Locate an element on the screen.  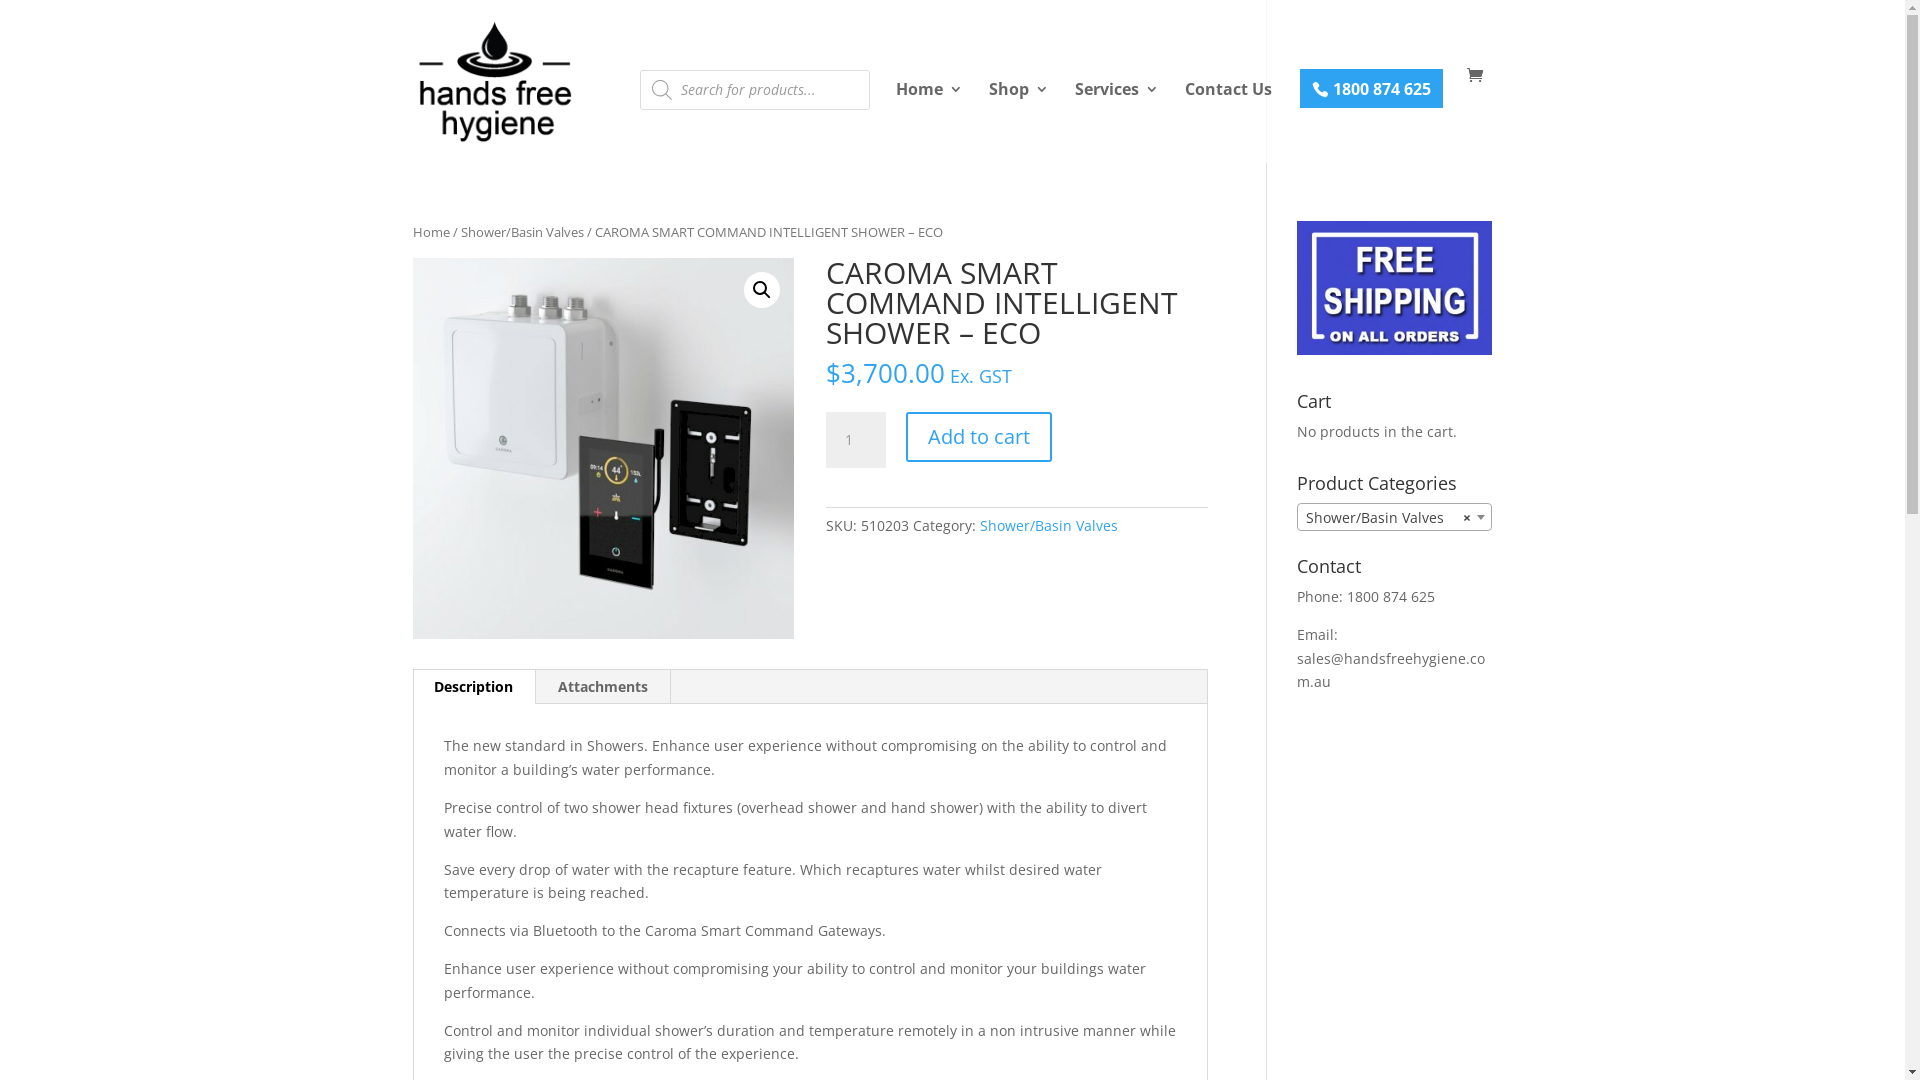
Description is located at coordinates (474, 687).